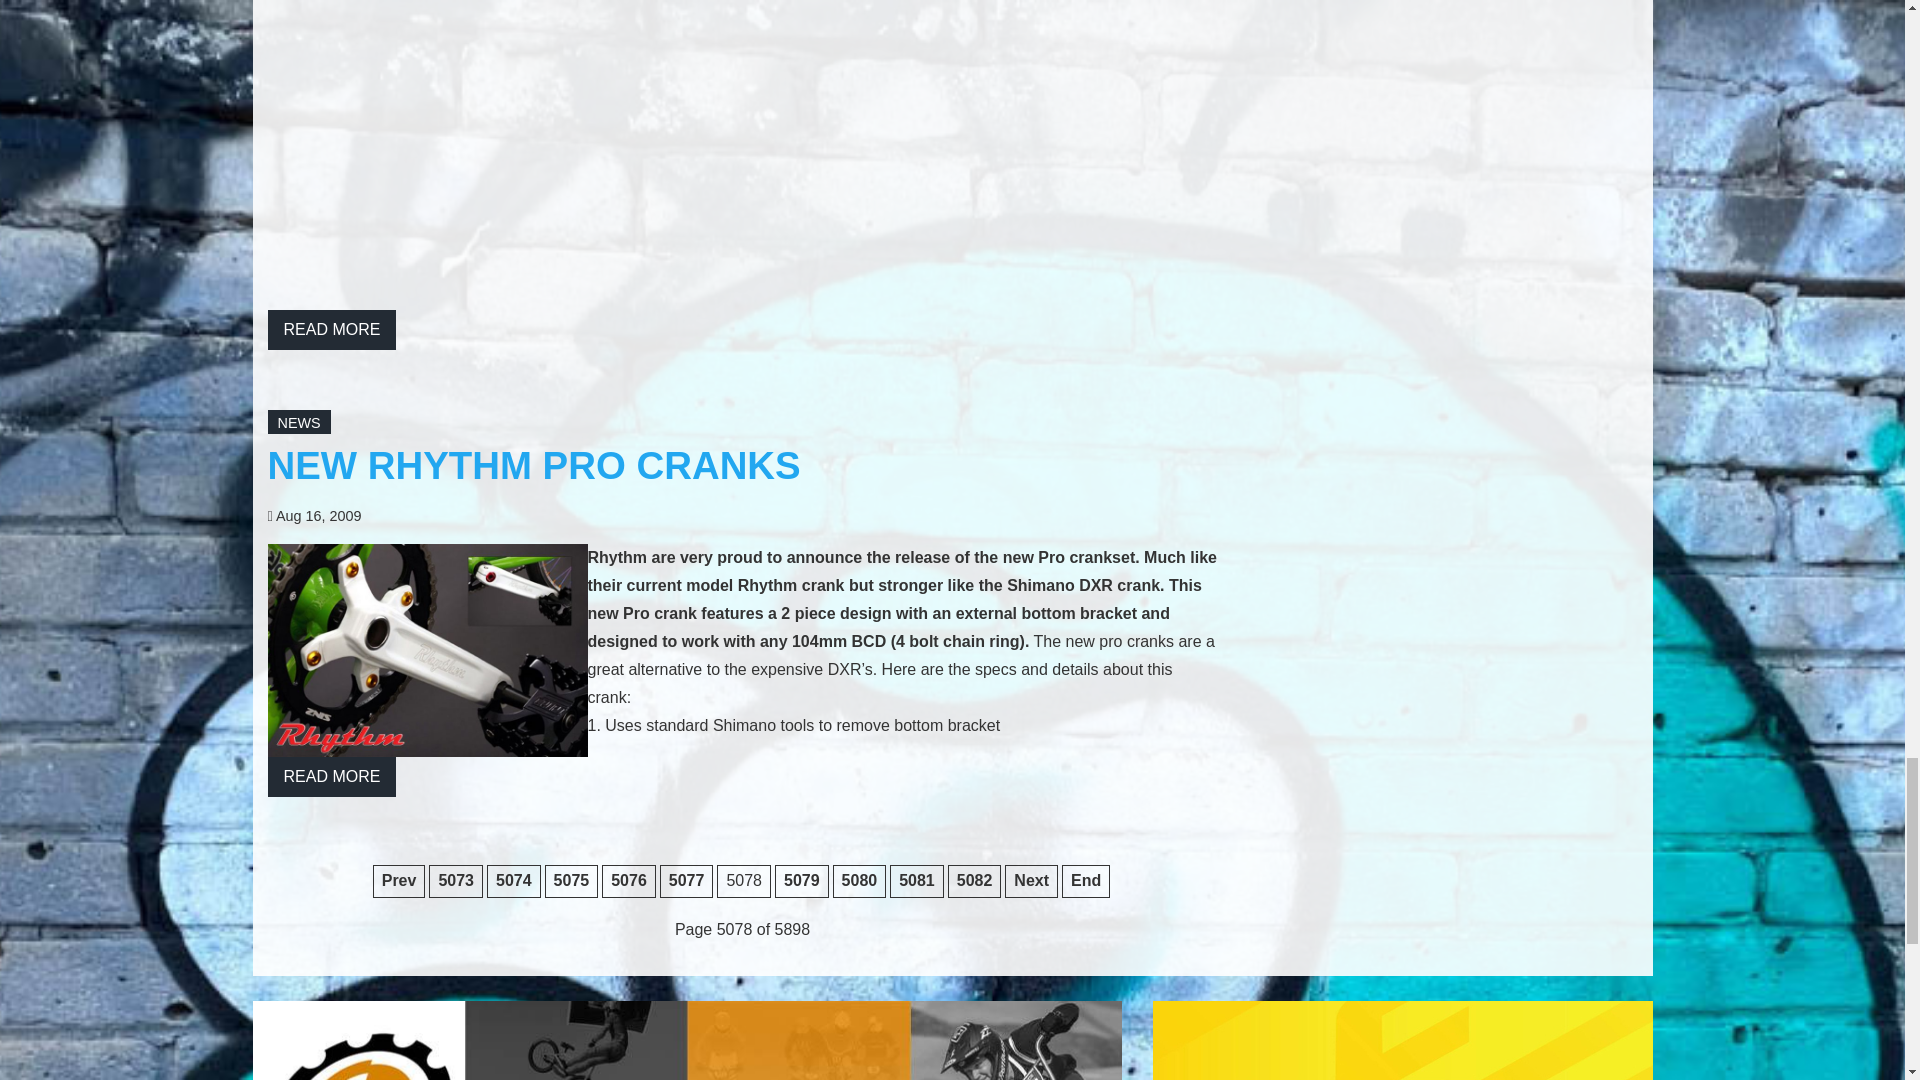 Image resolution: width=1920 pixels, height=1080 pixels. I want to click on 5081, so click(917, 881).